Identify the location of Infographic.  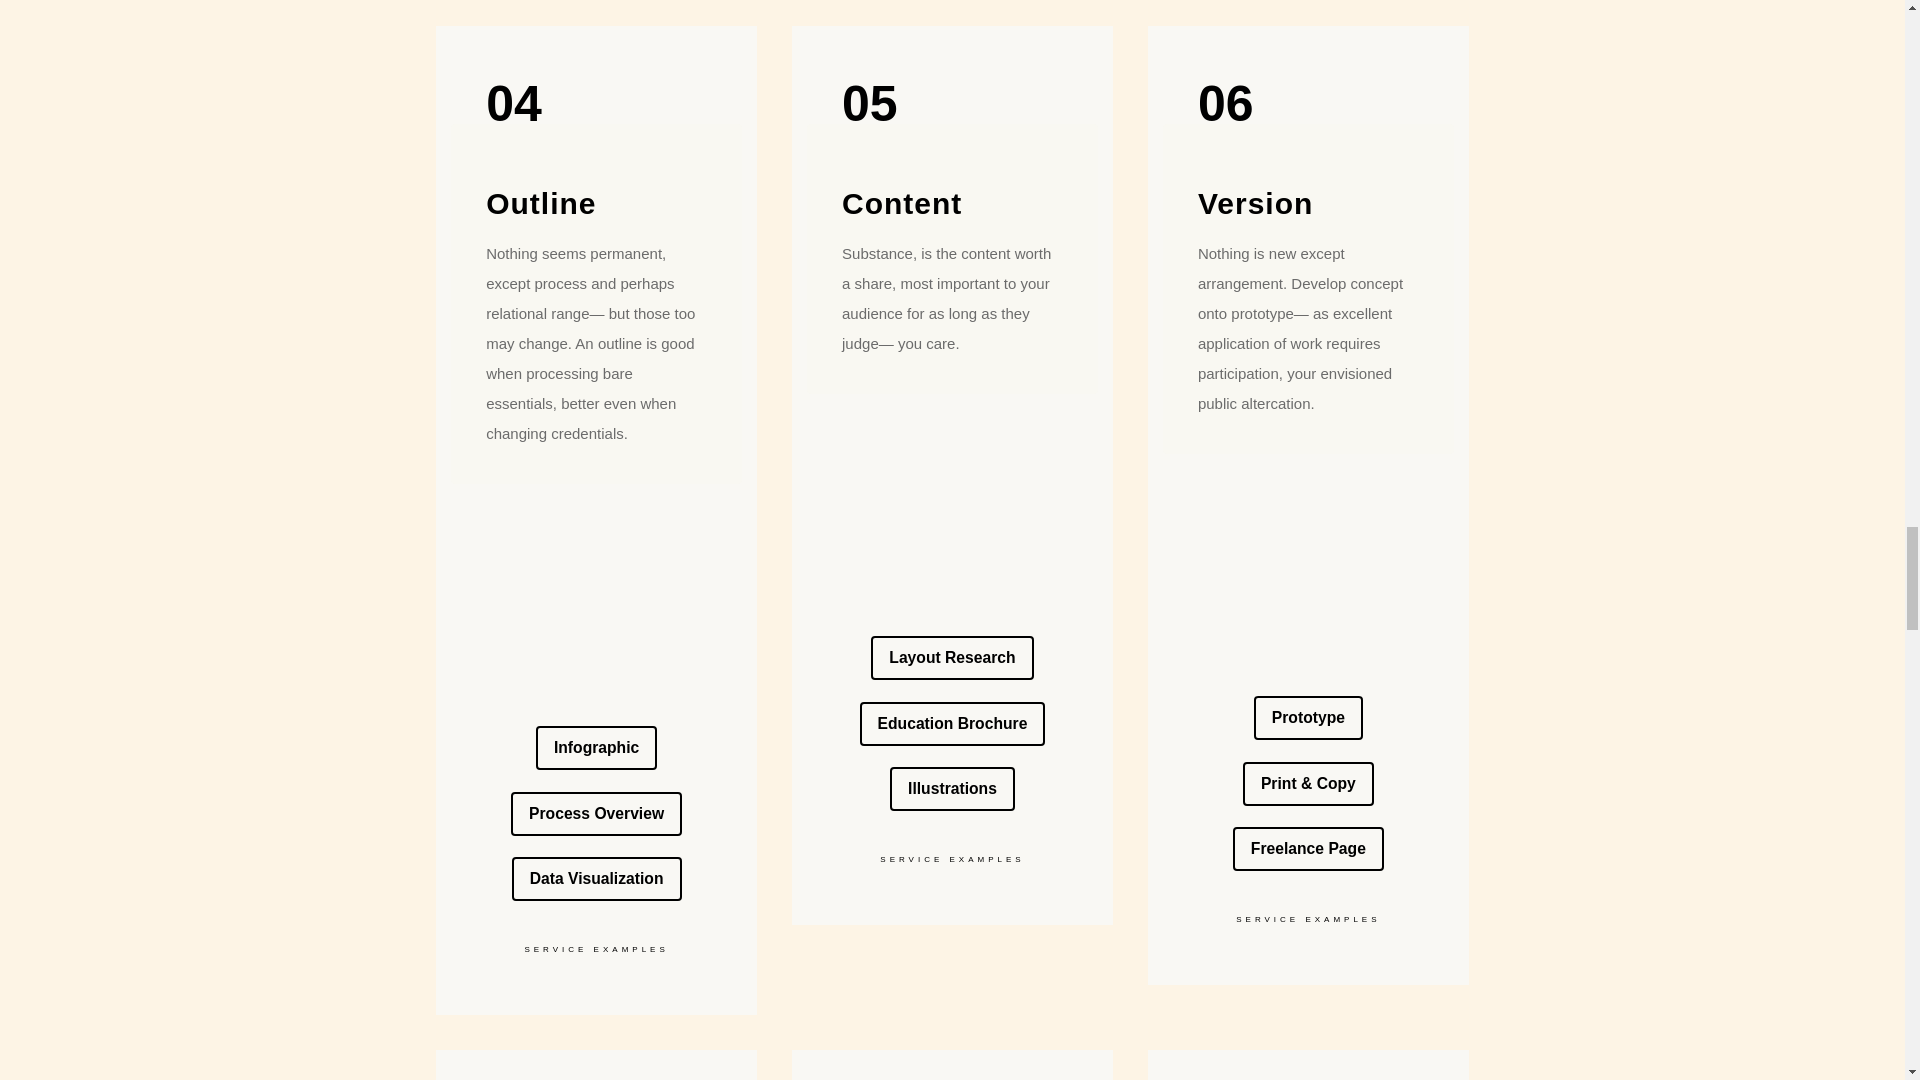
(596, 748).